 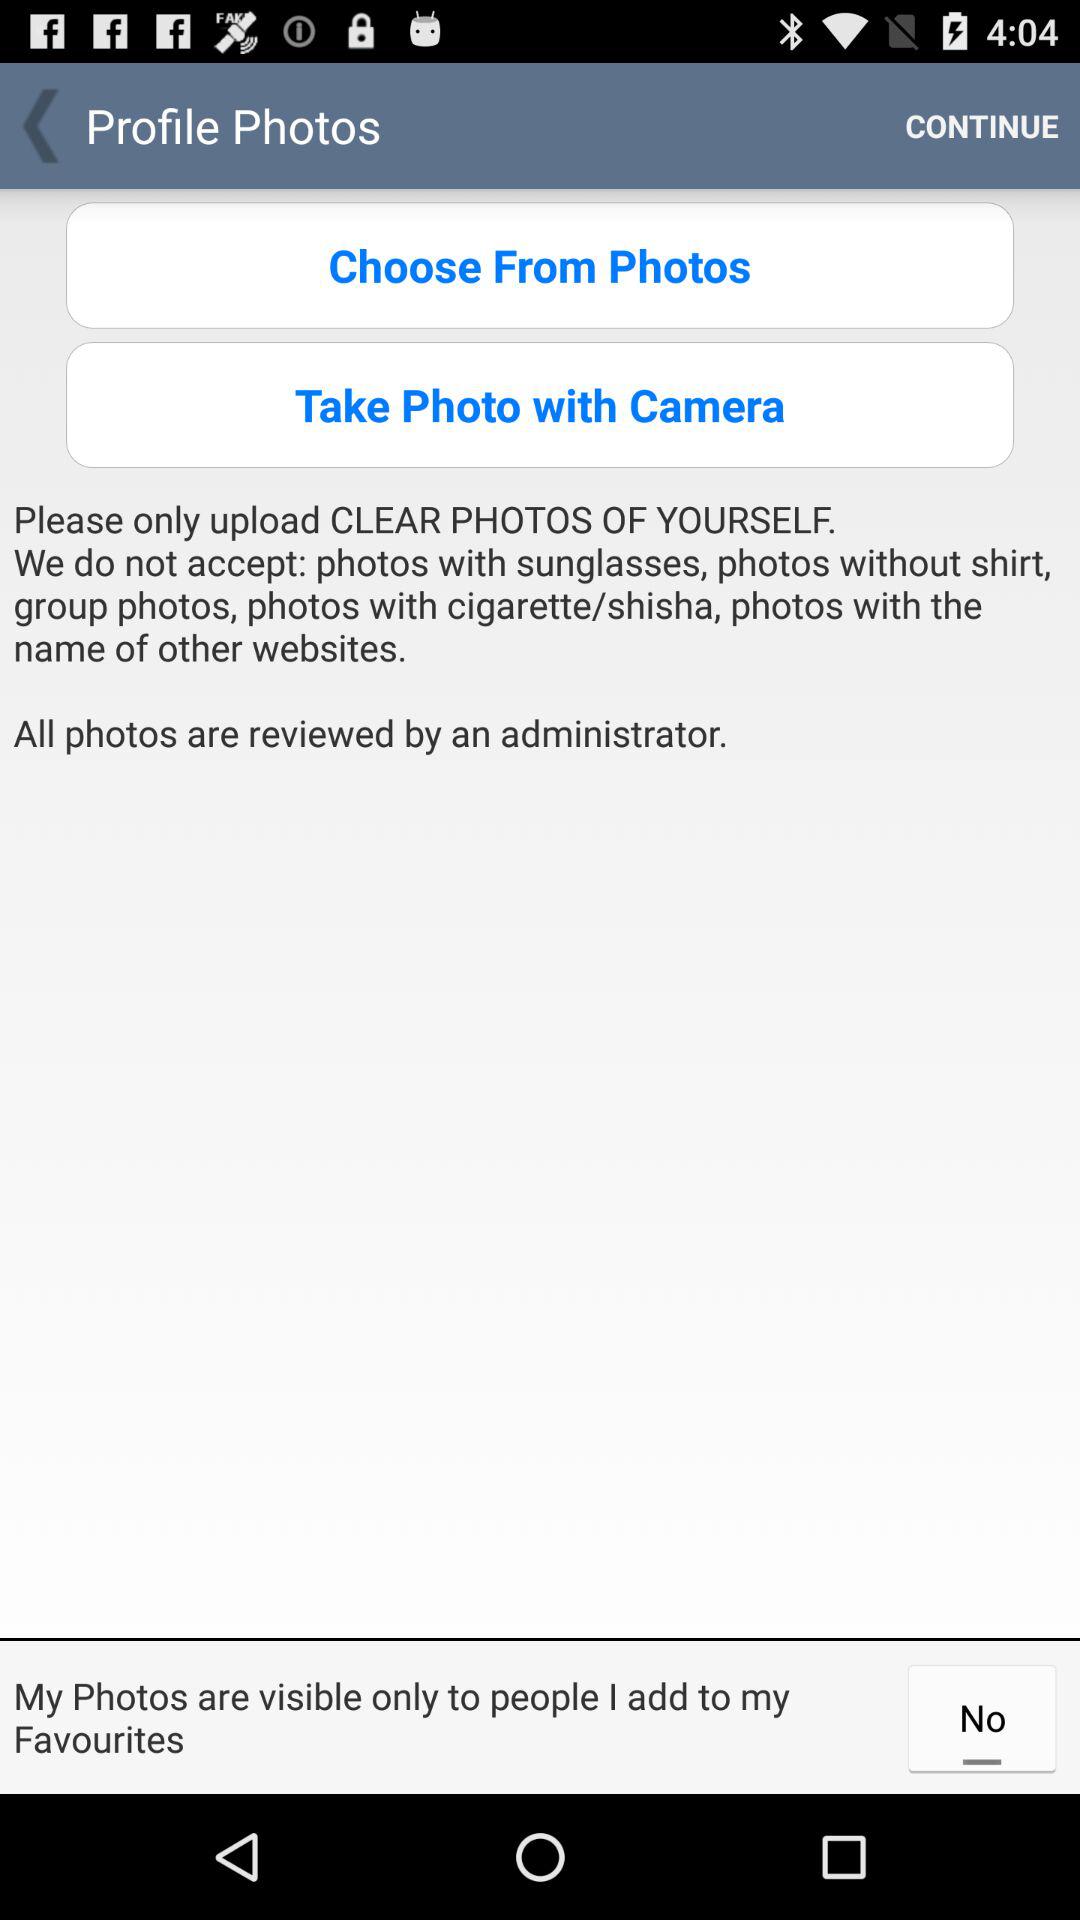 I want to click on scroll to the take photo with button, so click(x=540, y=404).